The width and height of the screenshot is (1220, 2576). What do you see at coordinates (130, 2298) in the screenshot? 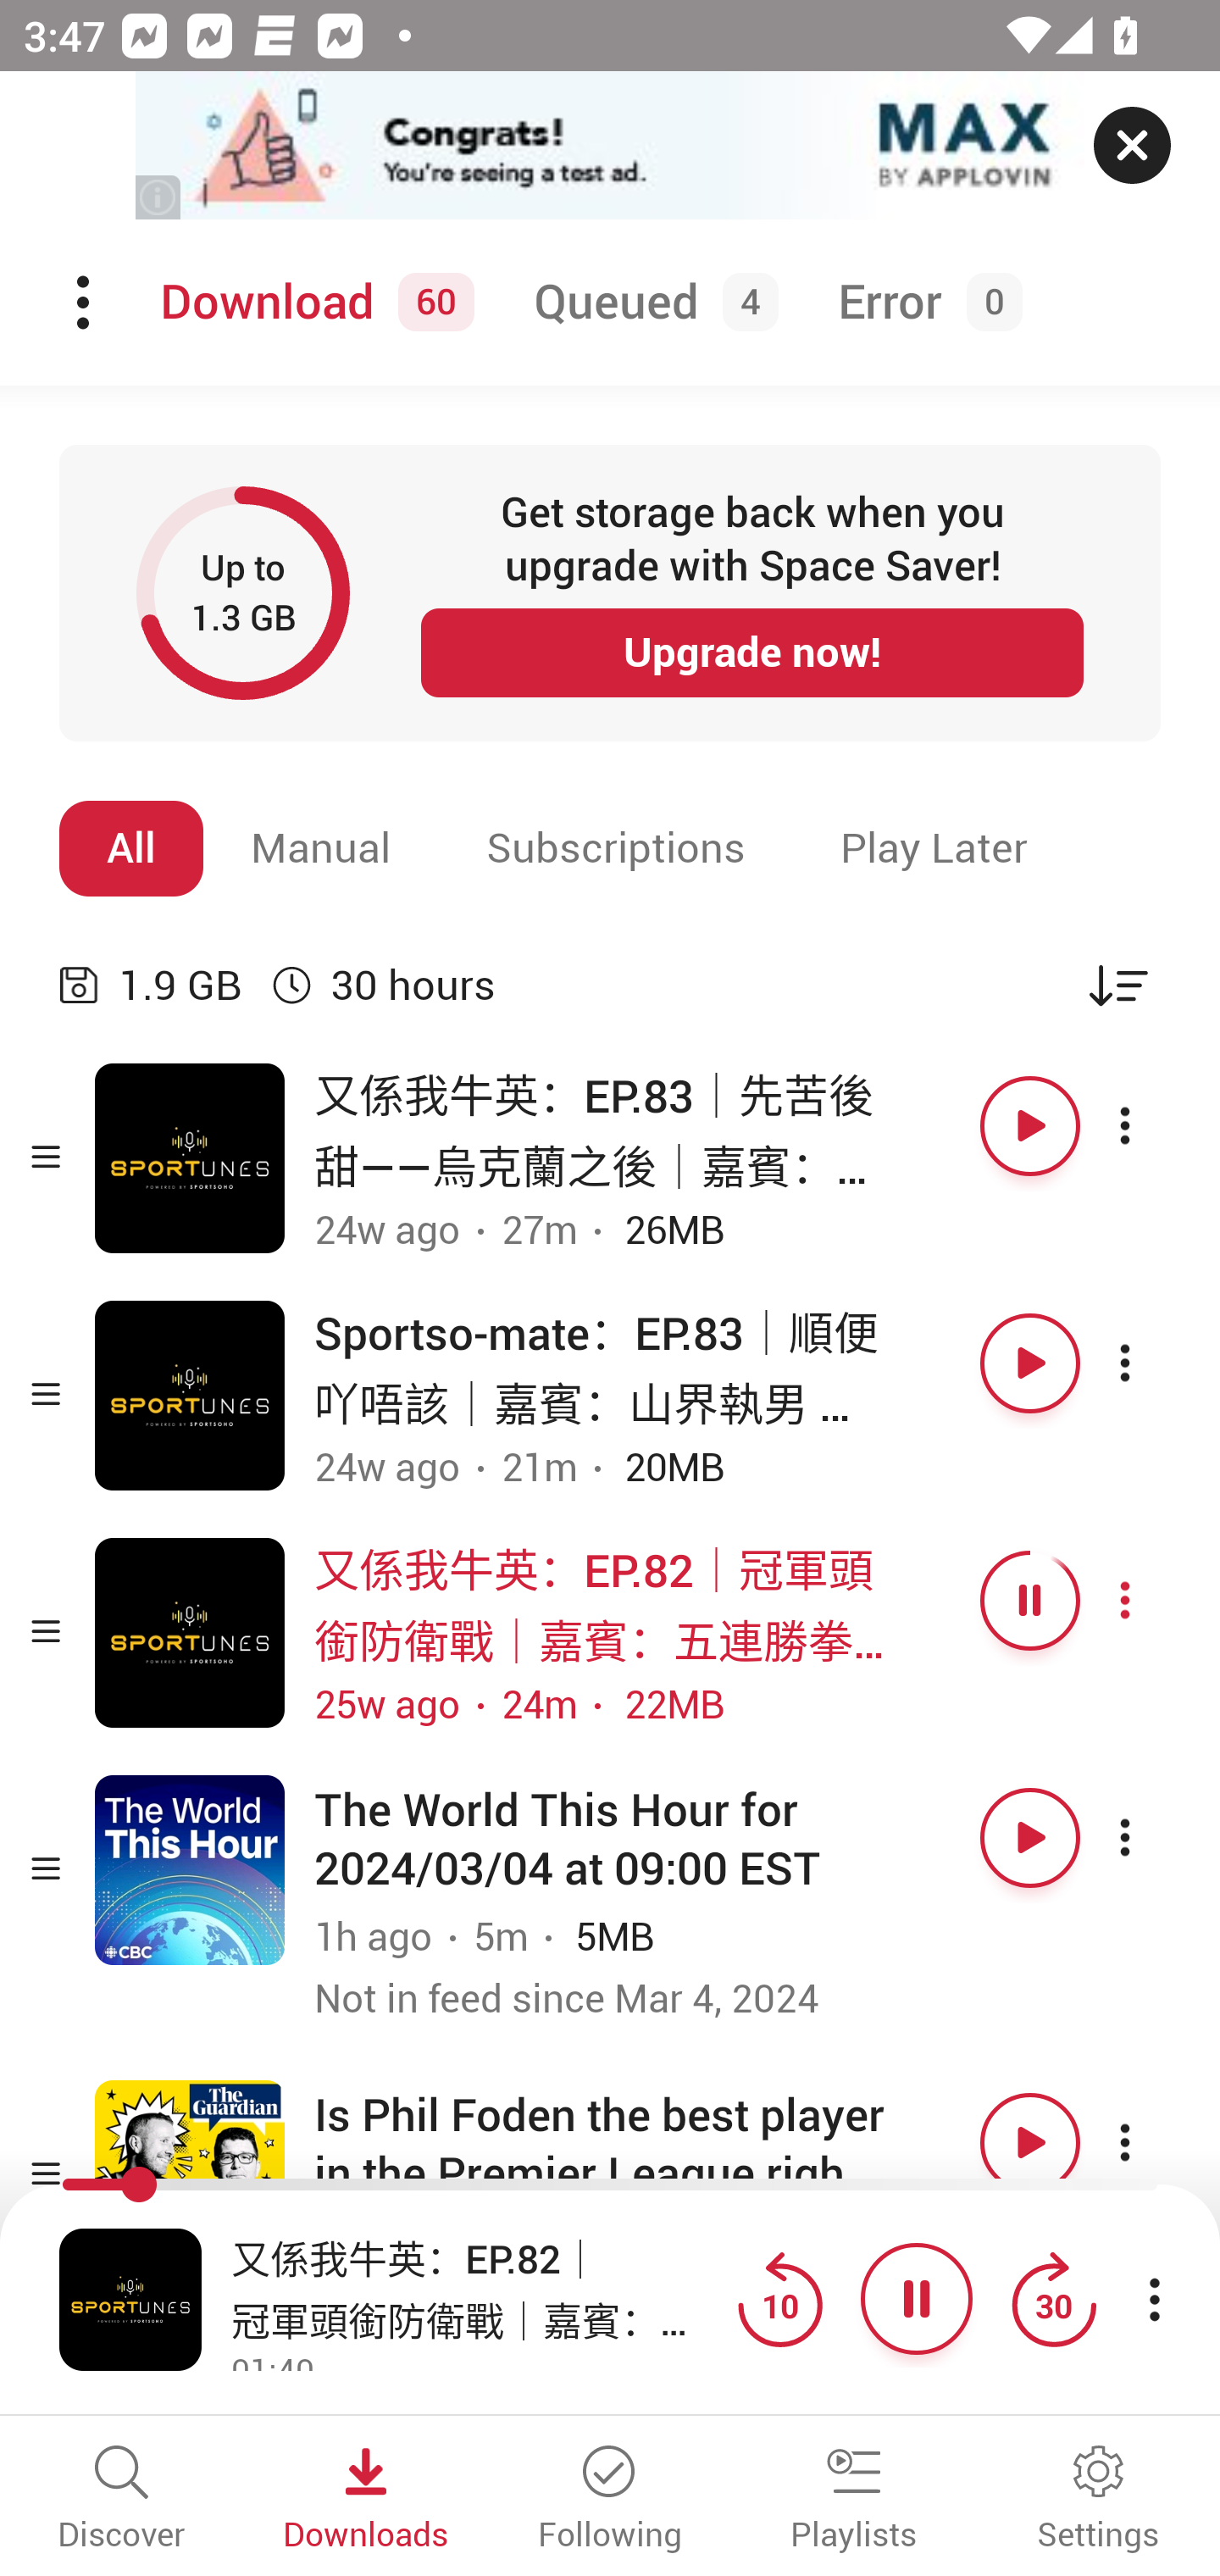
I see `Open fullscreen player` at bounding box center [130, 2298].